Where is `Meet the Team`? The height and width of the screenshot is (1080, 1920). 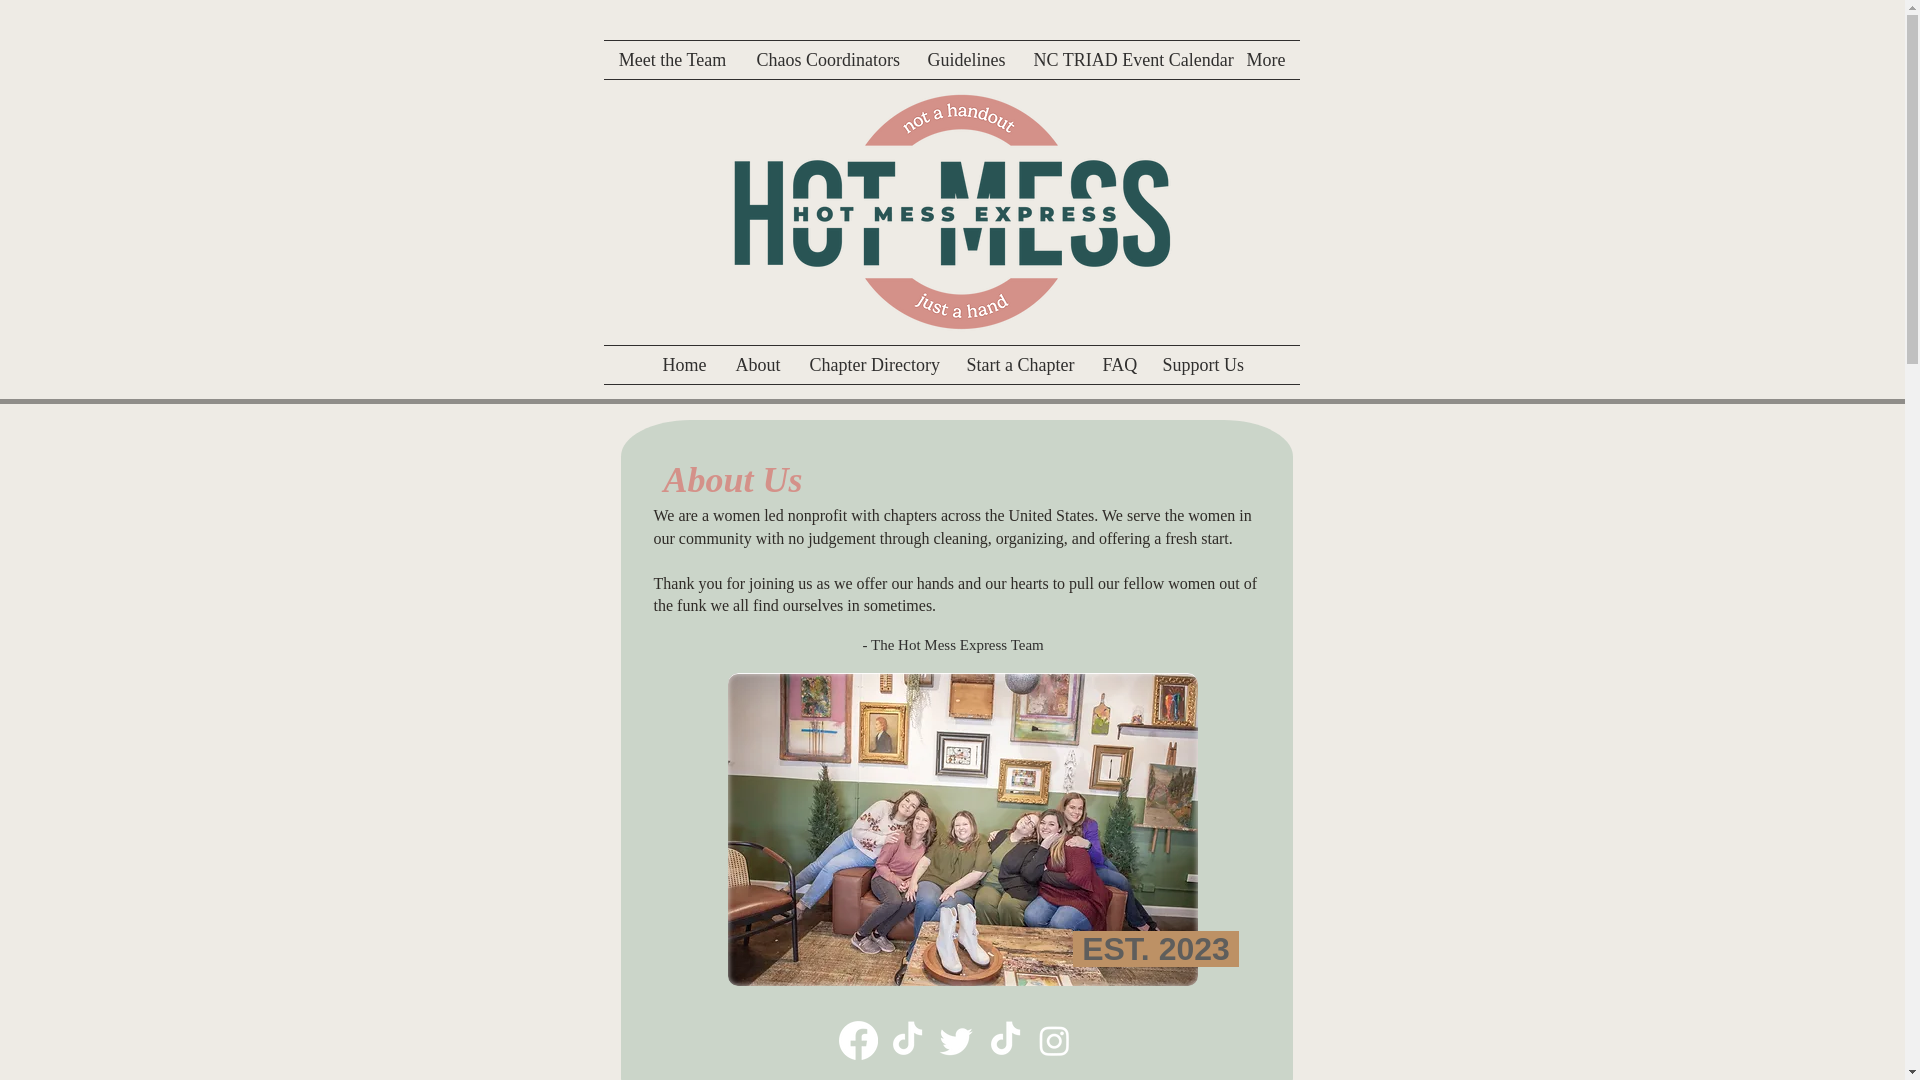
Meet the Team is located at coordinates (672, 60).